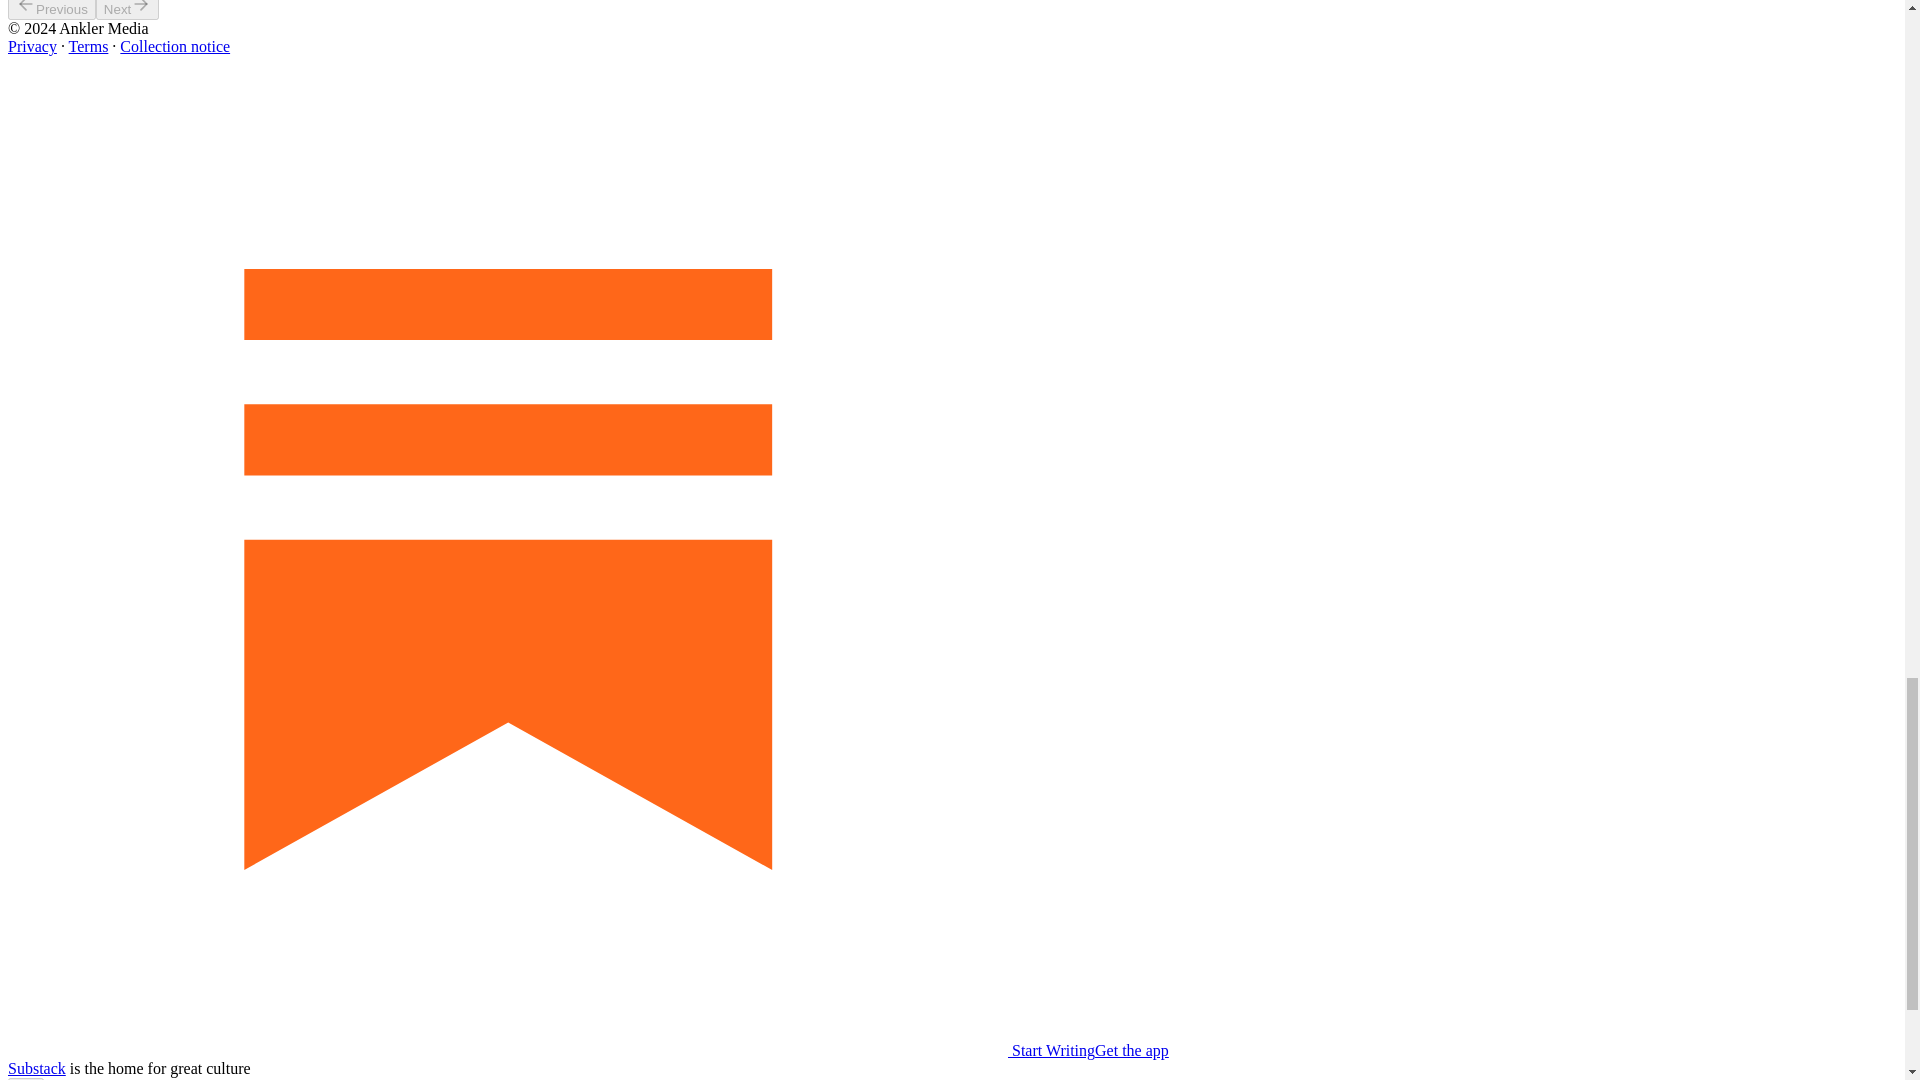 Image resolution: width=1920 pixels, height=1080 pixels. Describe the element at coordinates (32, 46) in the screenshot. I see `Privacy` at that location.